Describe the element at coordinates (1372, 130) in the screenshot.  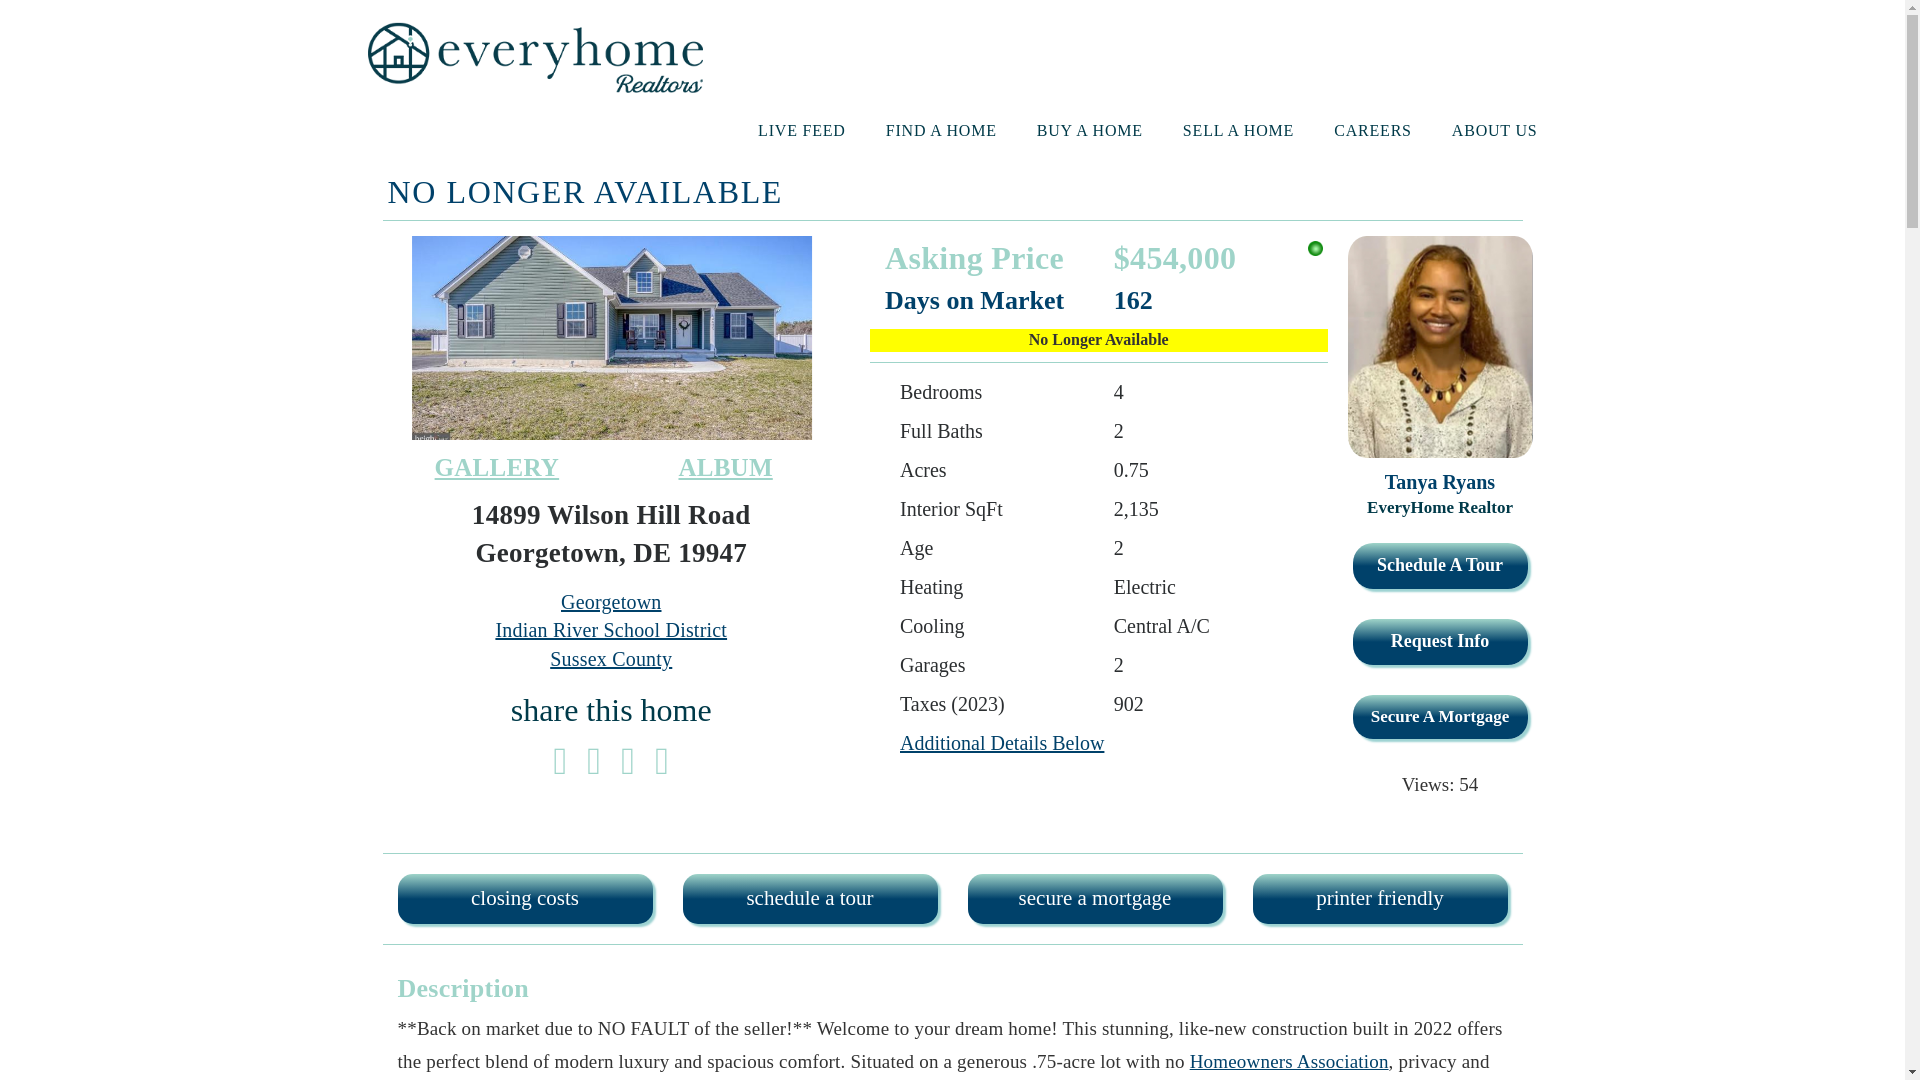
I see `CAREERS` at that location.